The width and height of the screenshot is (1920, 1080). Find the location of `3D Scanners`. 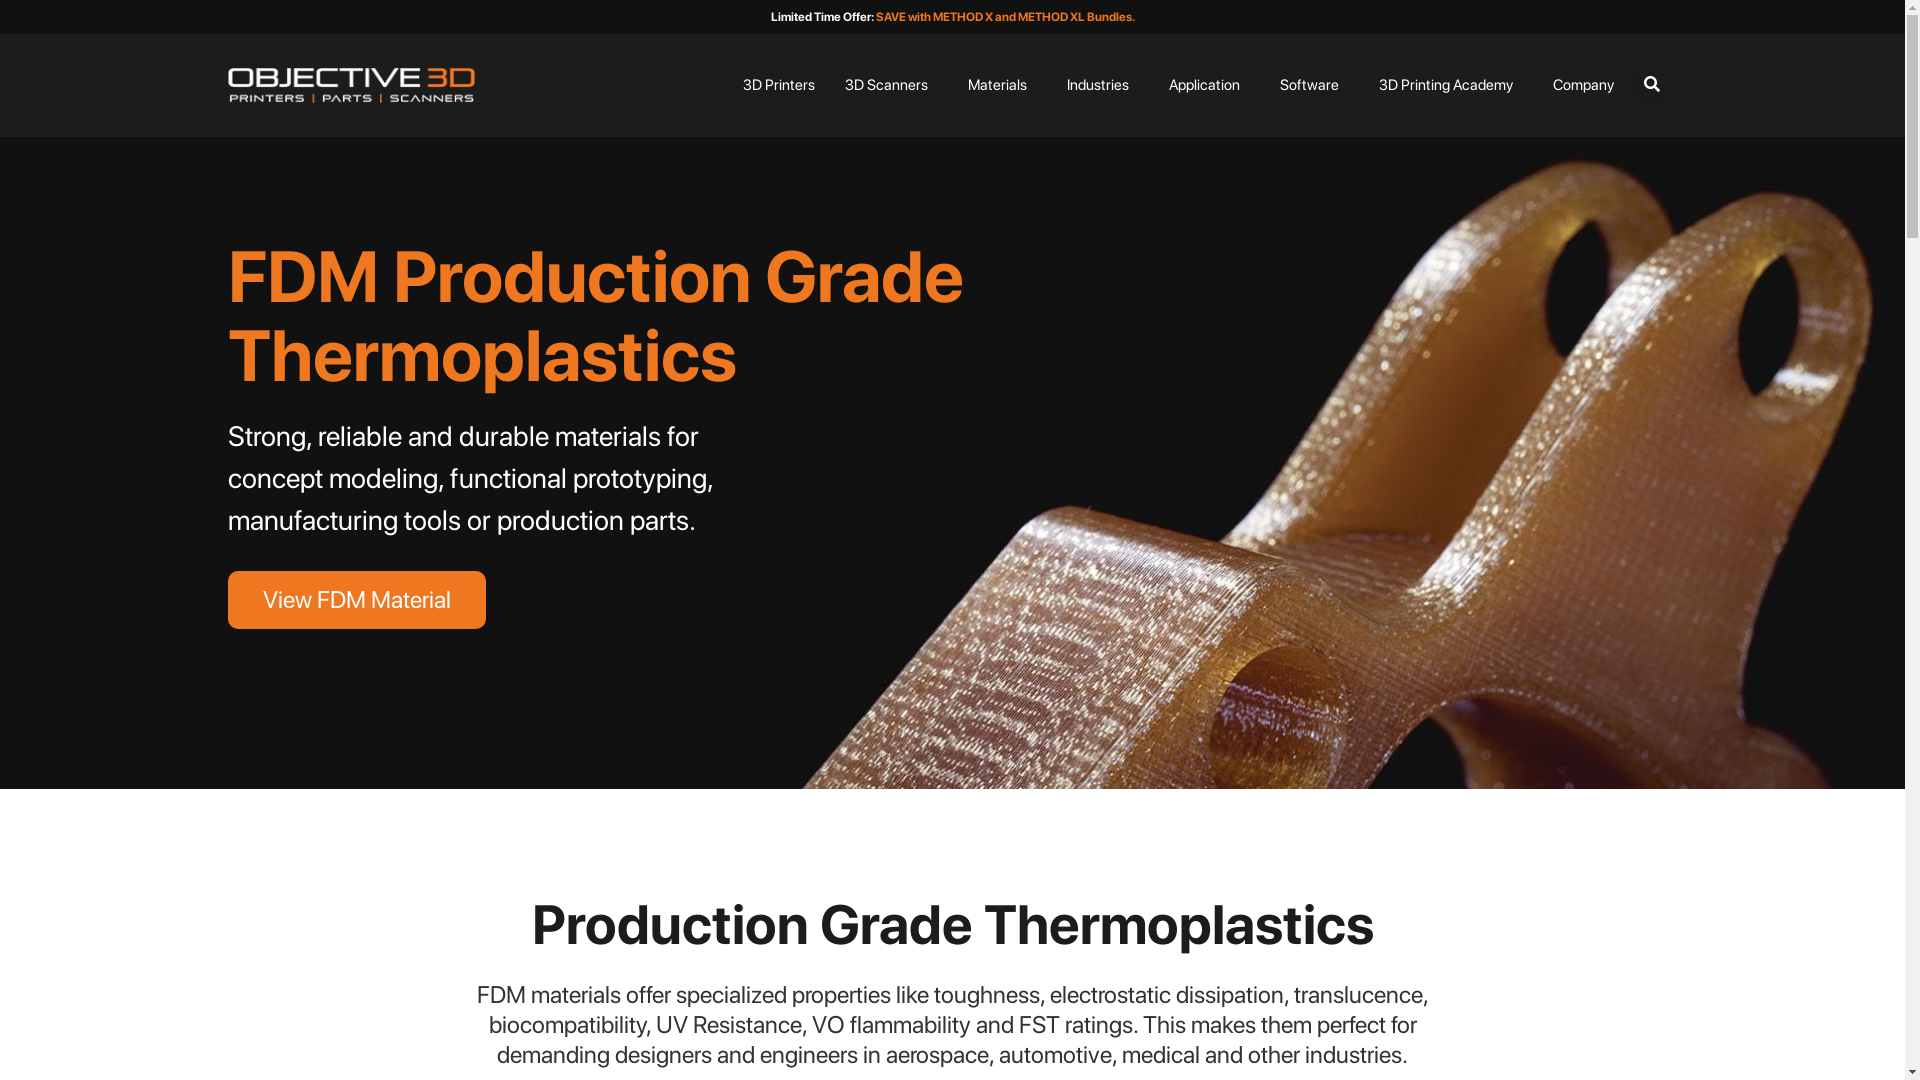

3D Scanners is located at coordinates (886, 86).